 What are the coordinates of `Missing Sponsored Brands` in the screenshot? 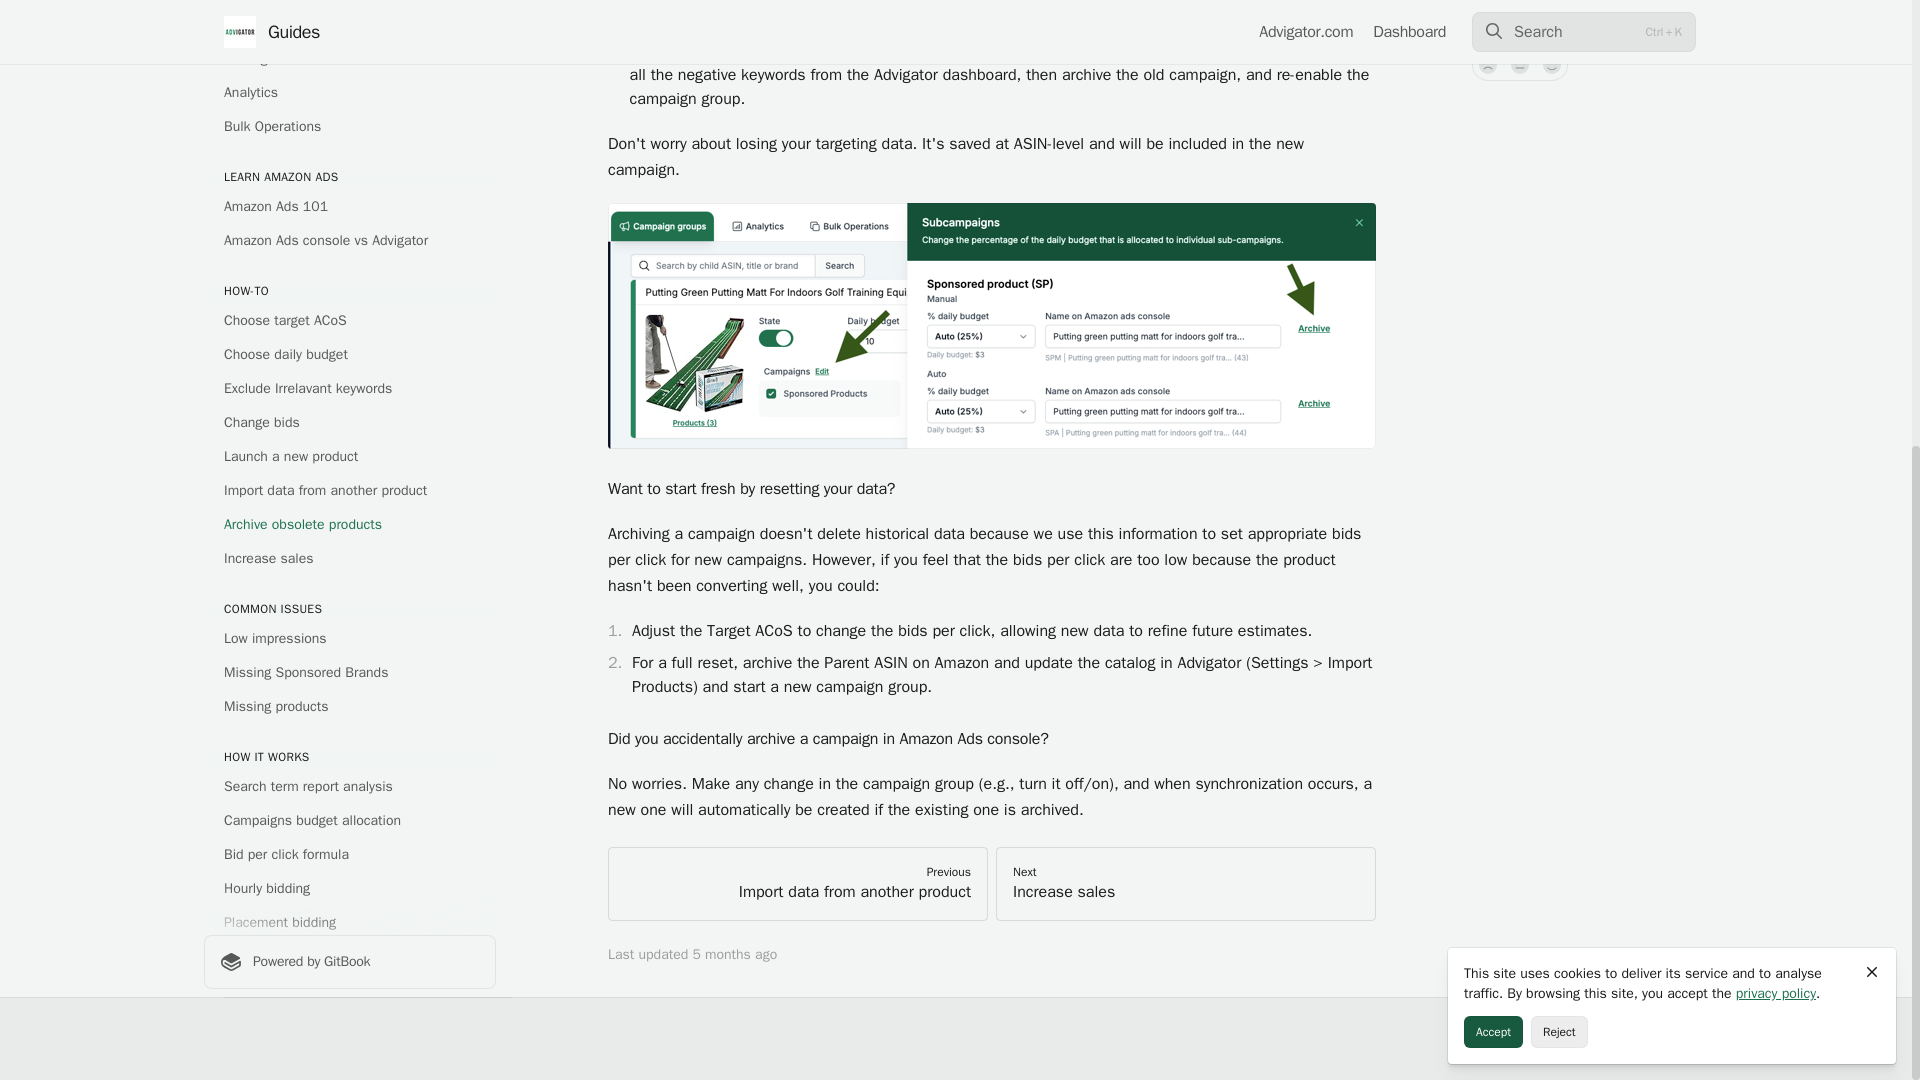 It's located at (349, 5).